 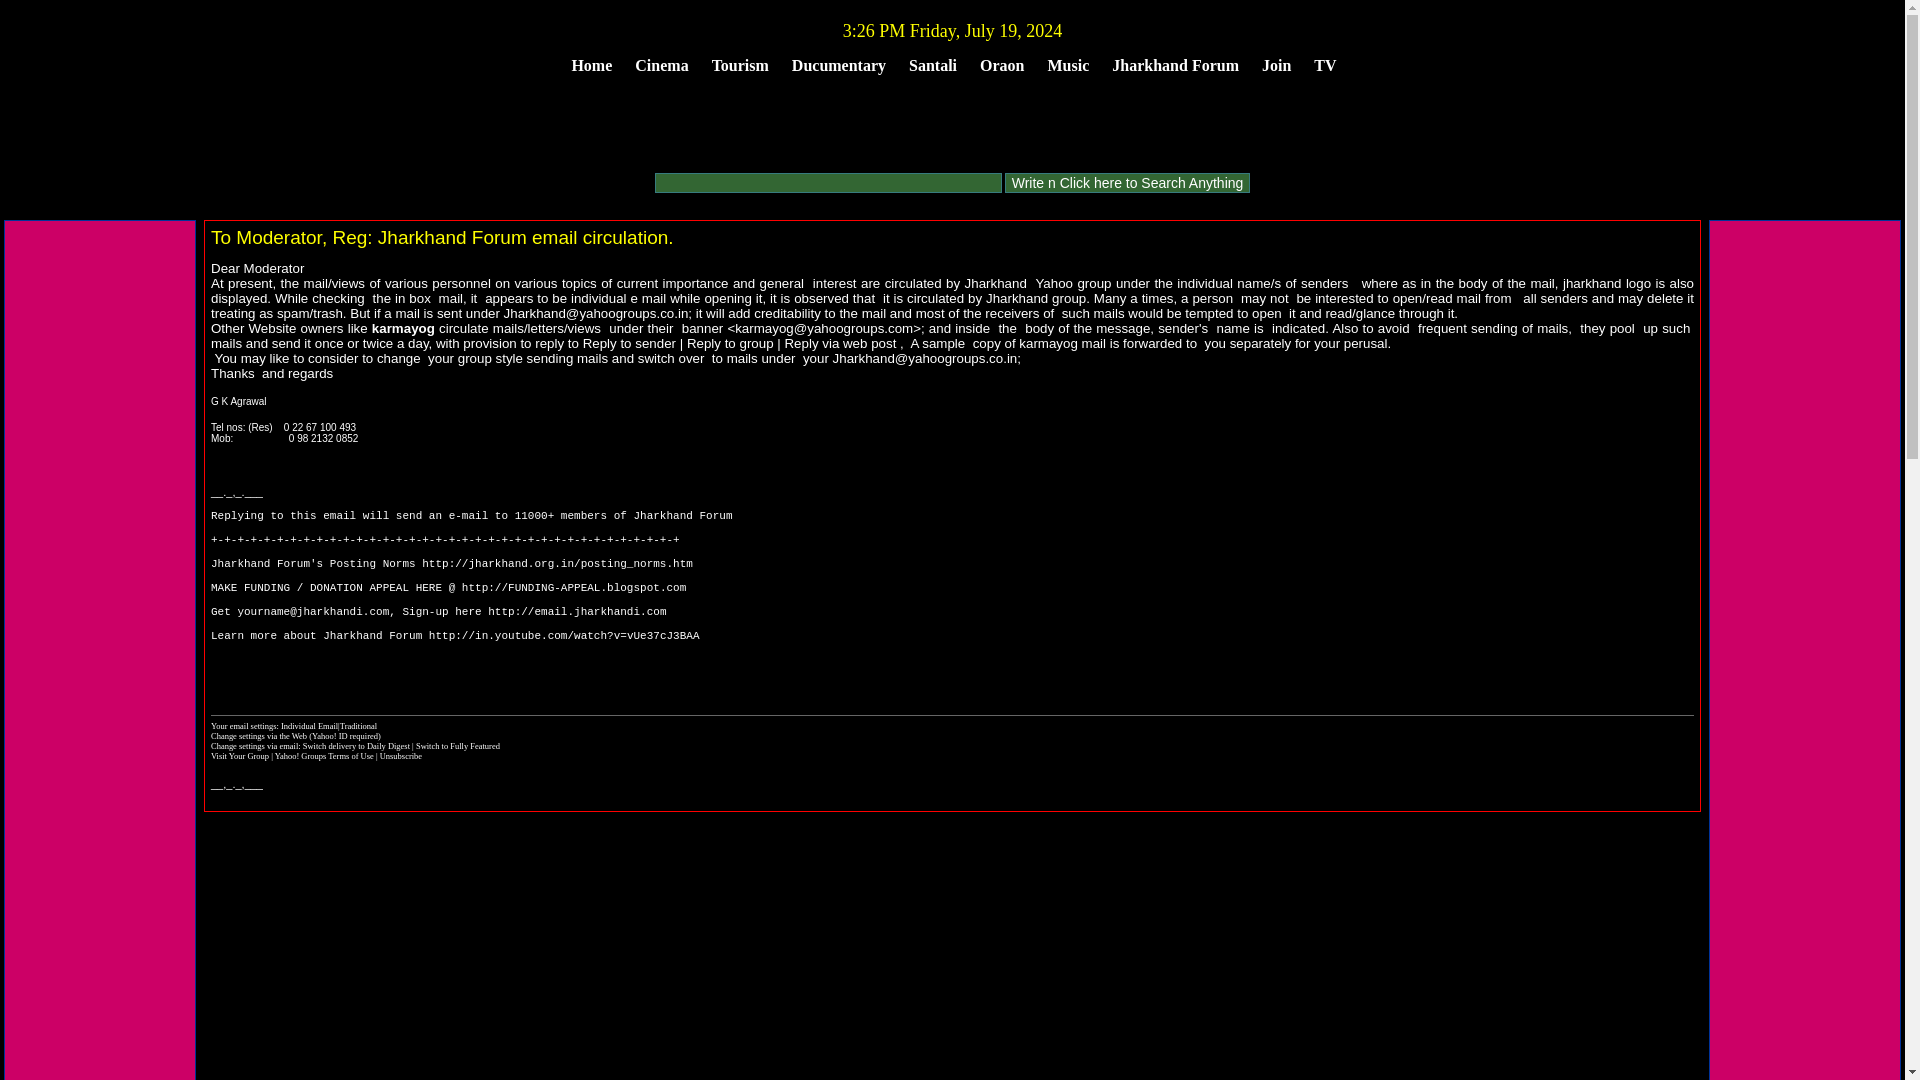 What do you see at coordinates (591, 65) in the screenshot?
I see `Home` at bounding box center [591, 65].